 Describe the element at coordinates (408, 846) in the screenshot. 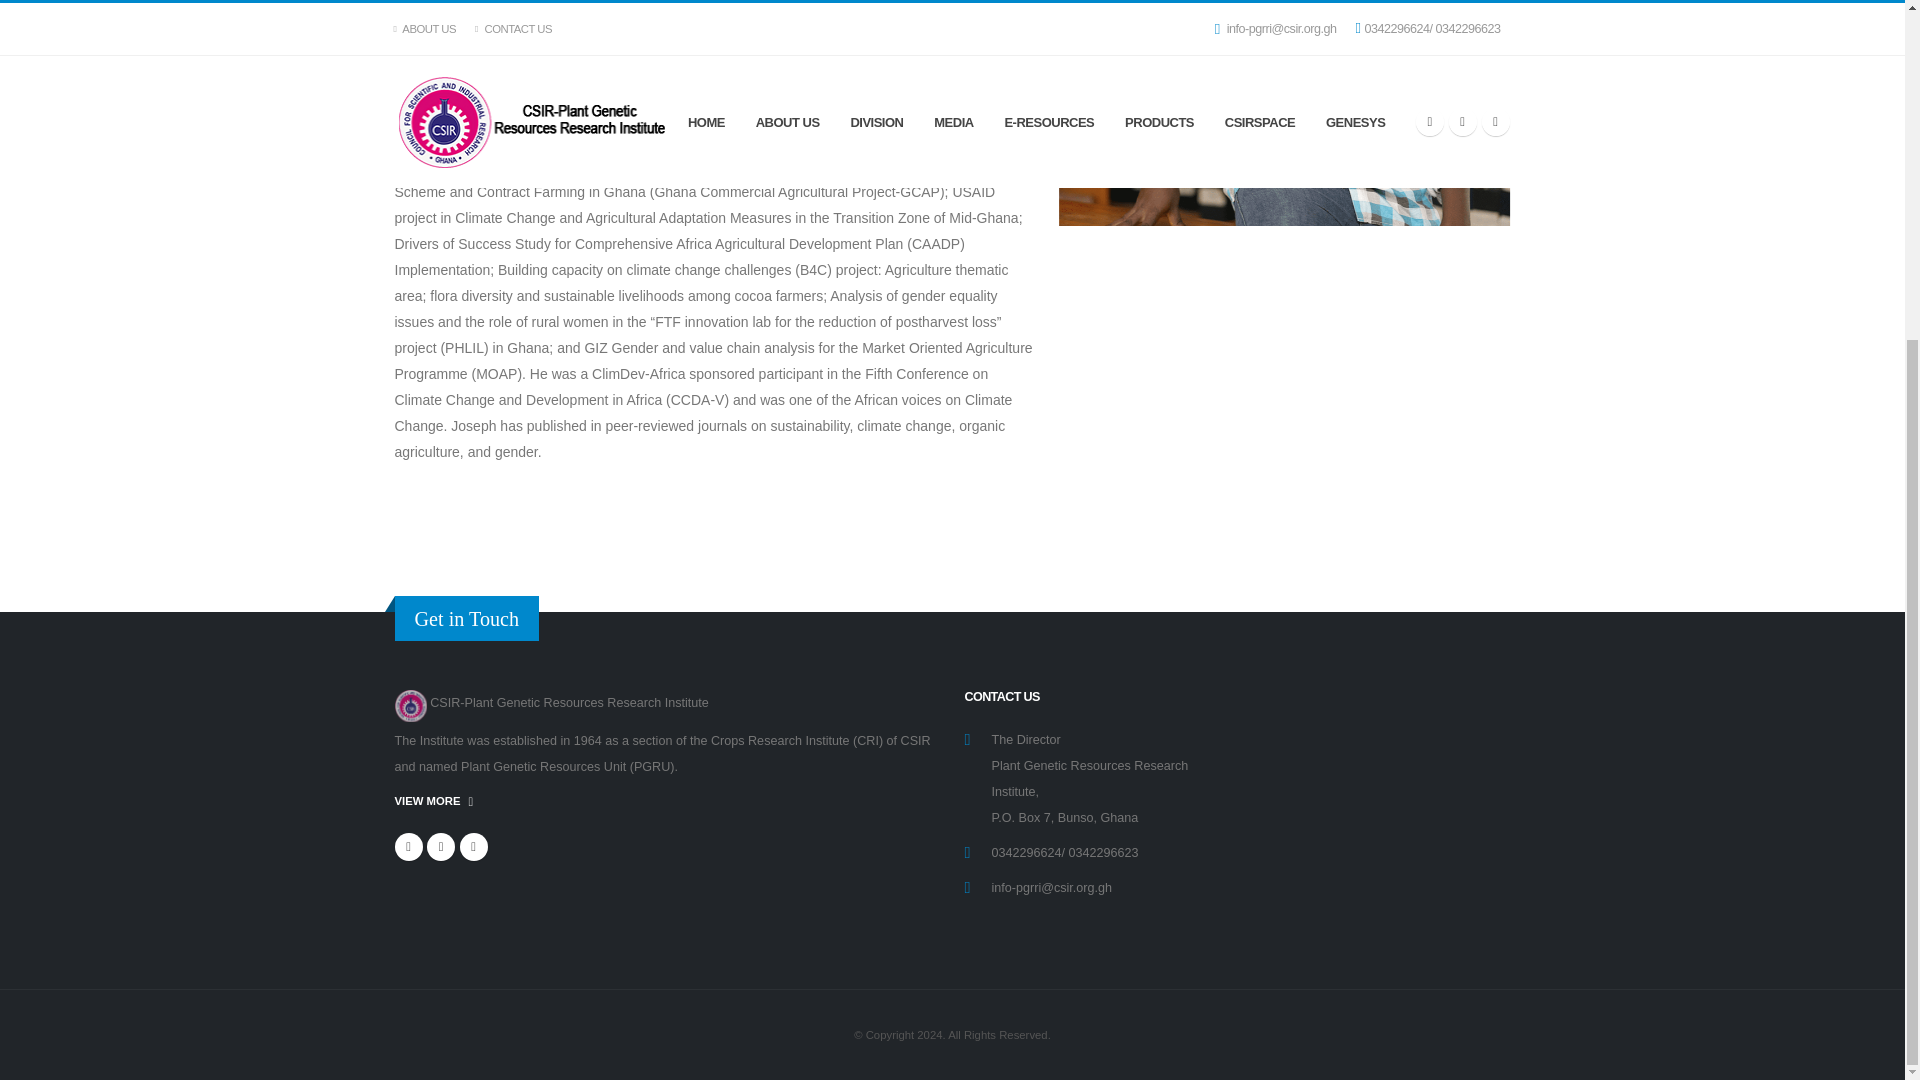

I see `Facebook` at that location.